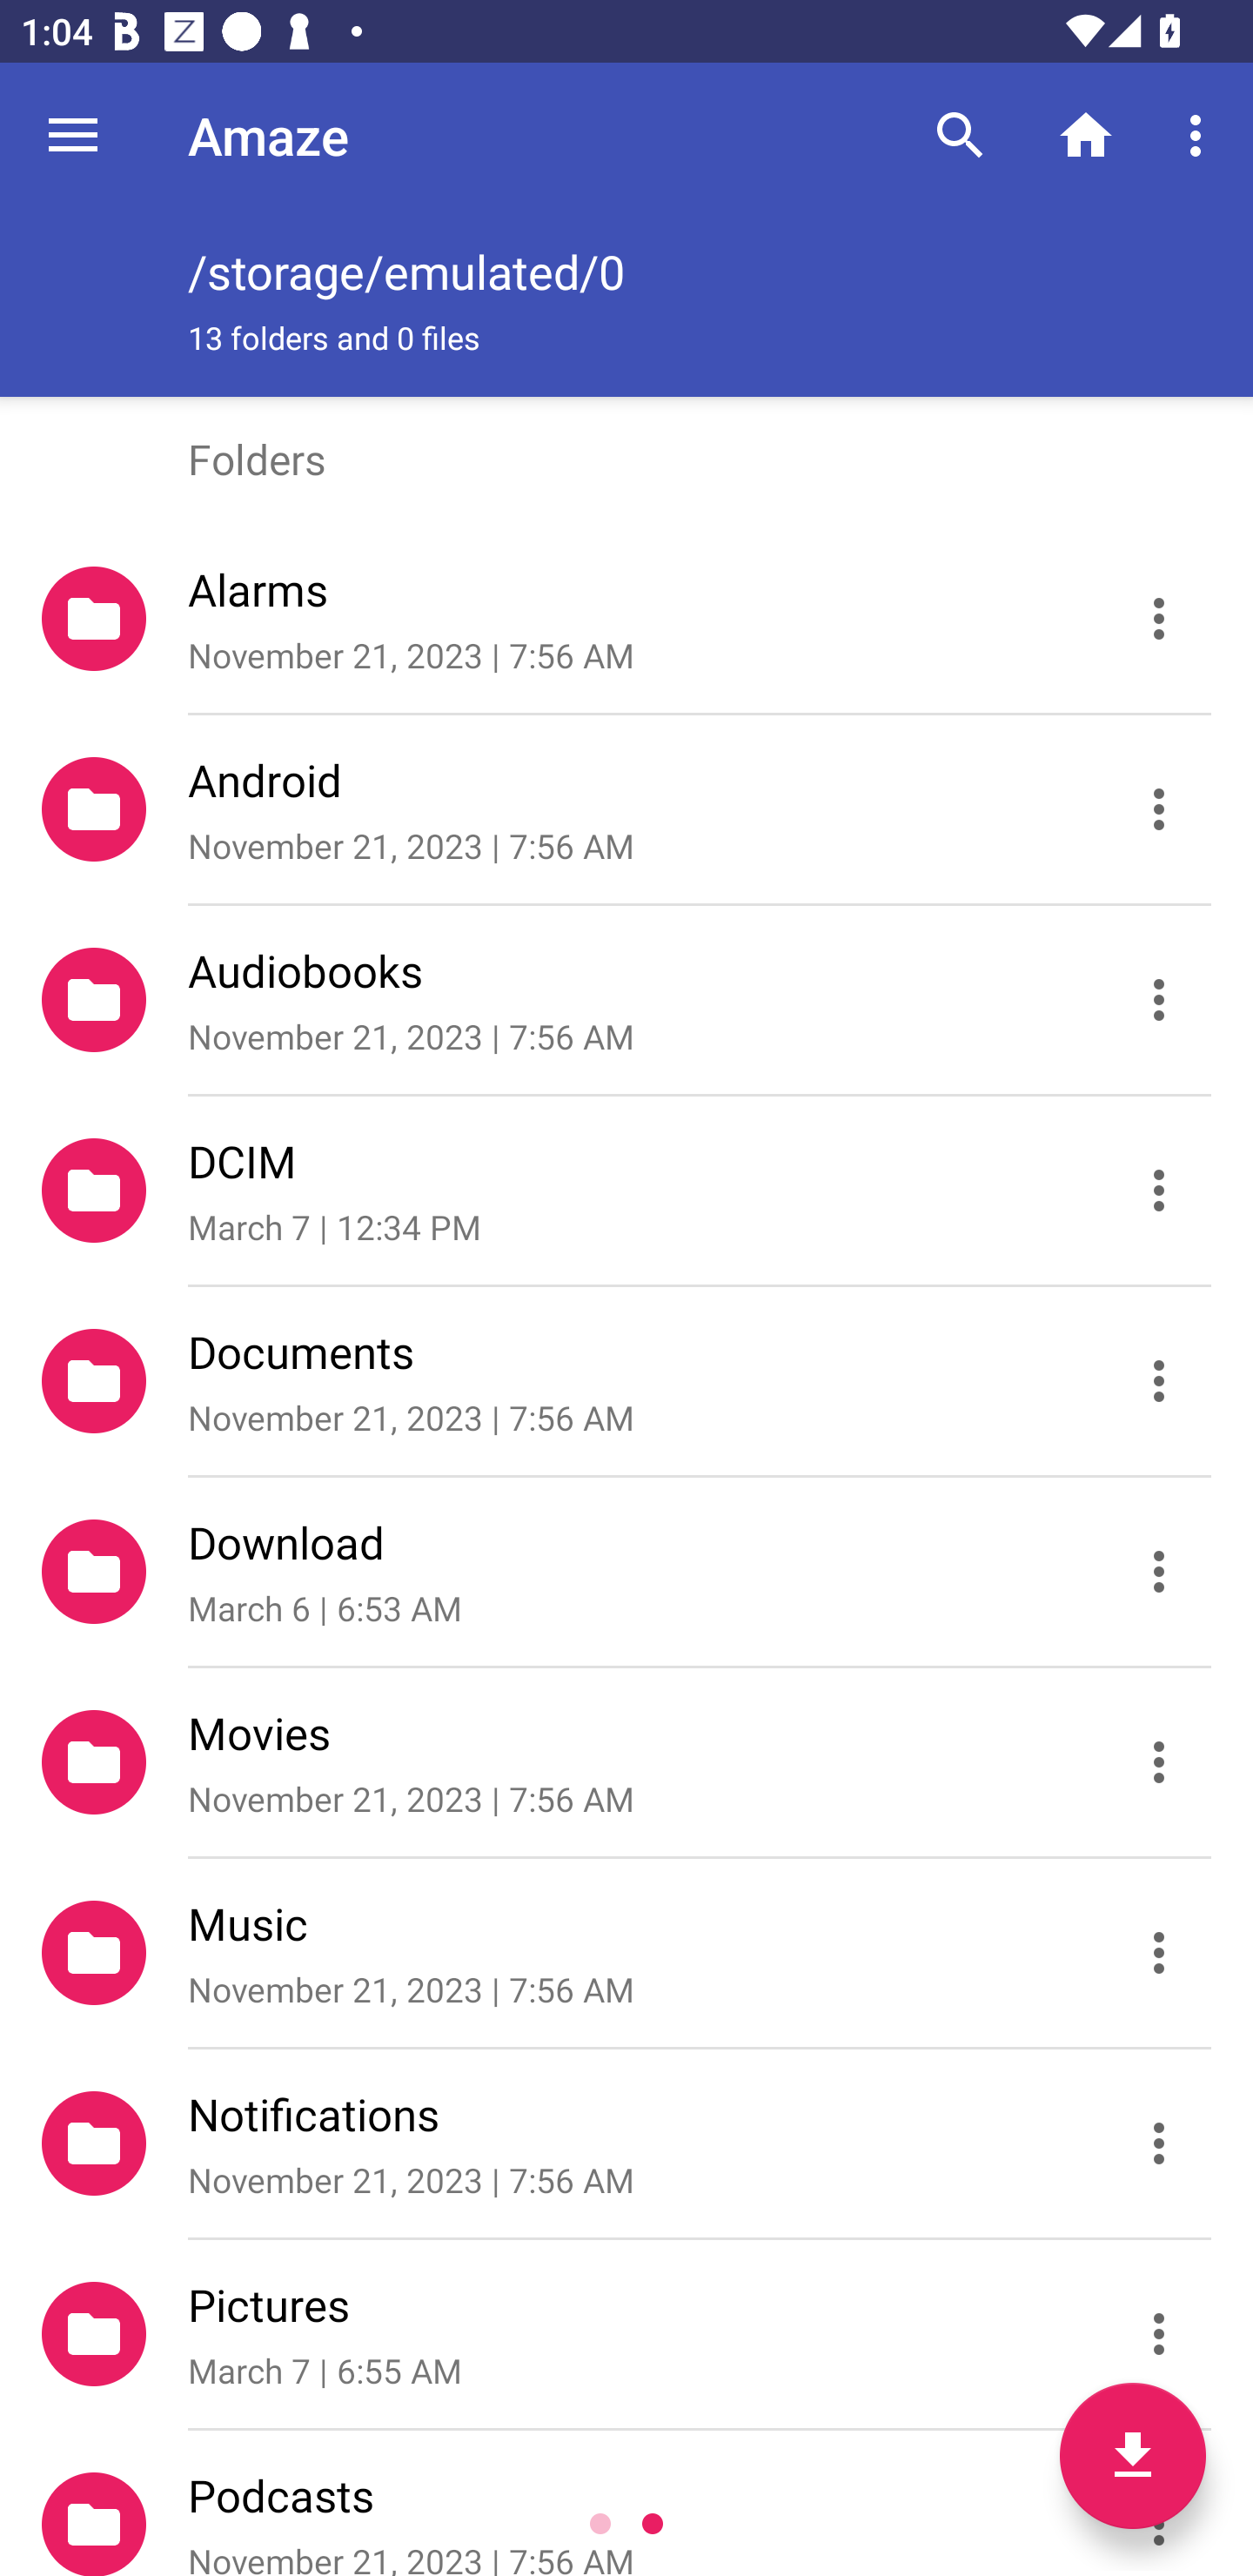 The width and height of the screenshot is (1253, 2576). I want to click on Documents November 21, 2023 | 7:56 AM, so click(626, 1382).